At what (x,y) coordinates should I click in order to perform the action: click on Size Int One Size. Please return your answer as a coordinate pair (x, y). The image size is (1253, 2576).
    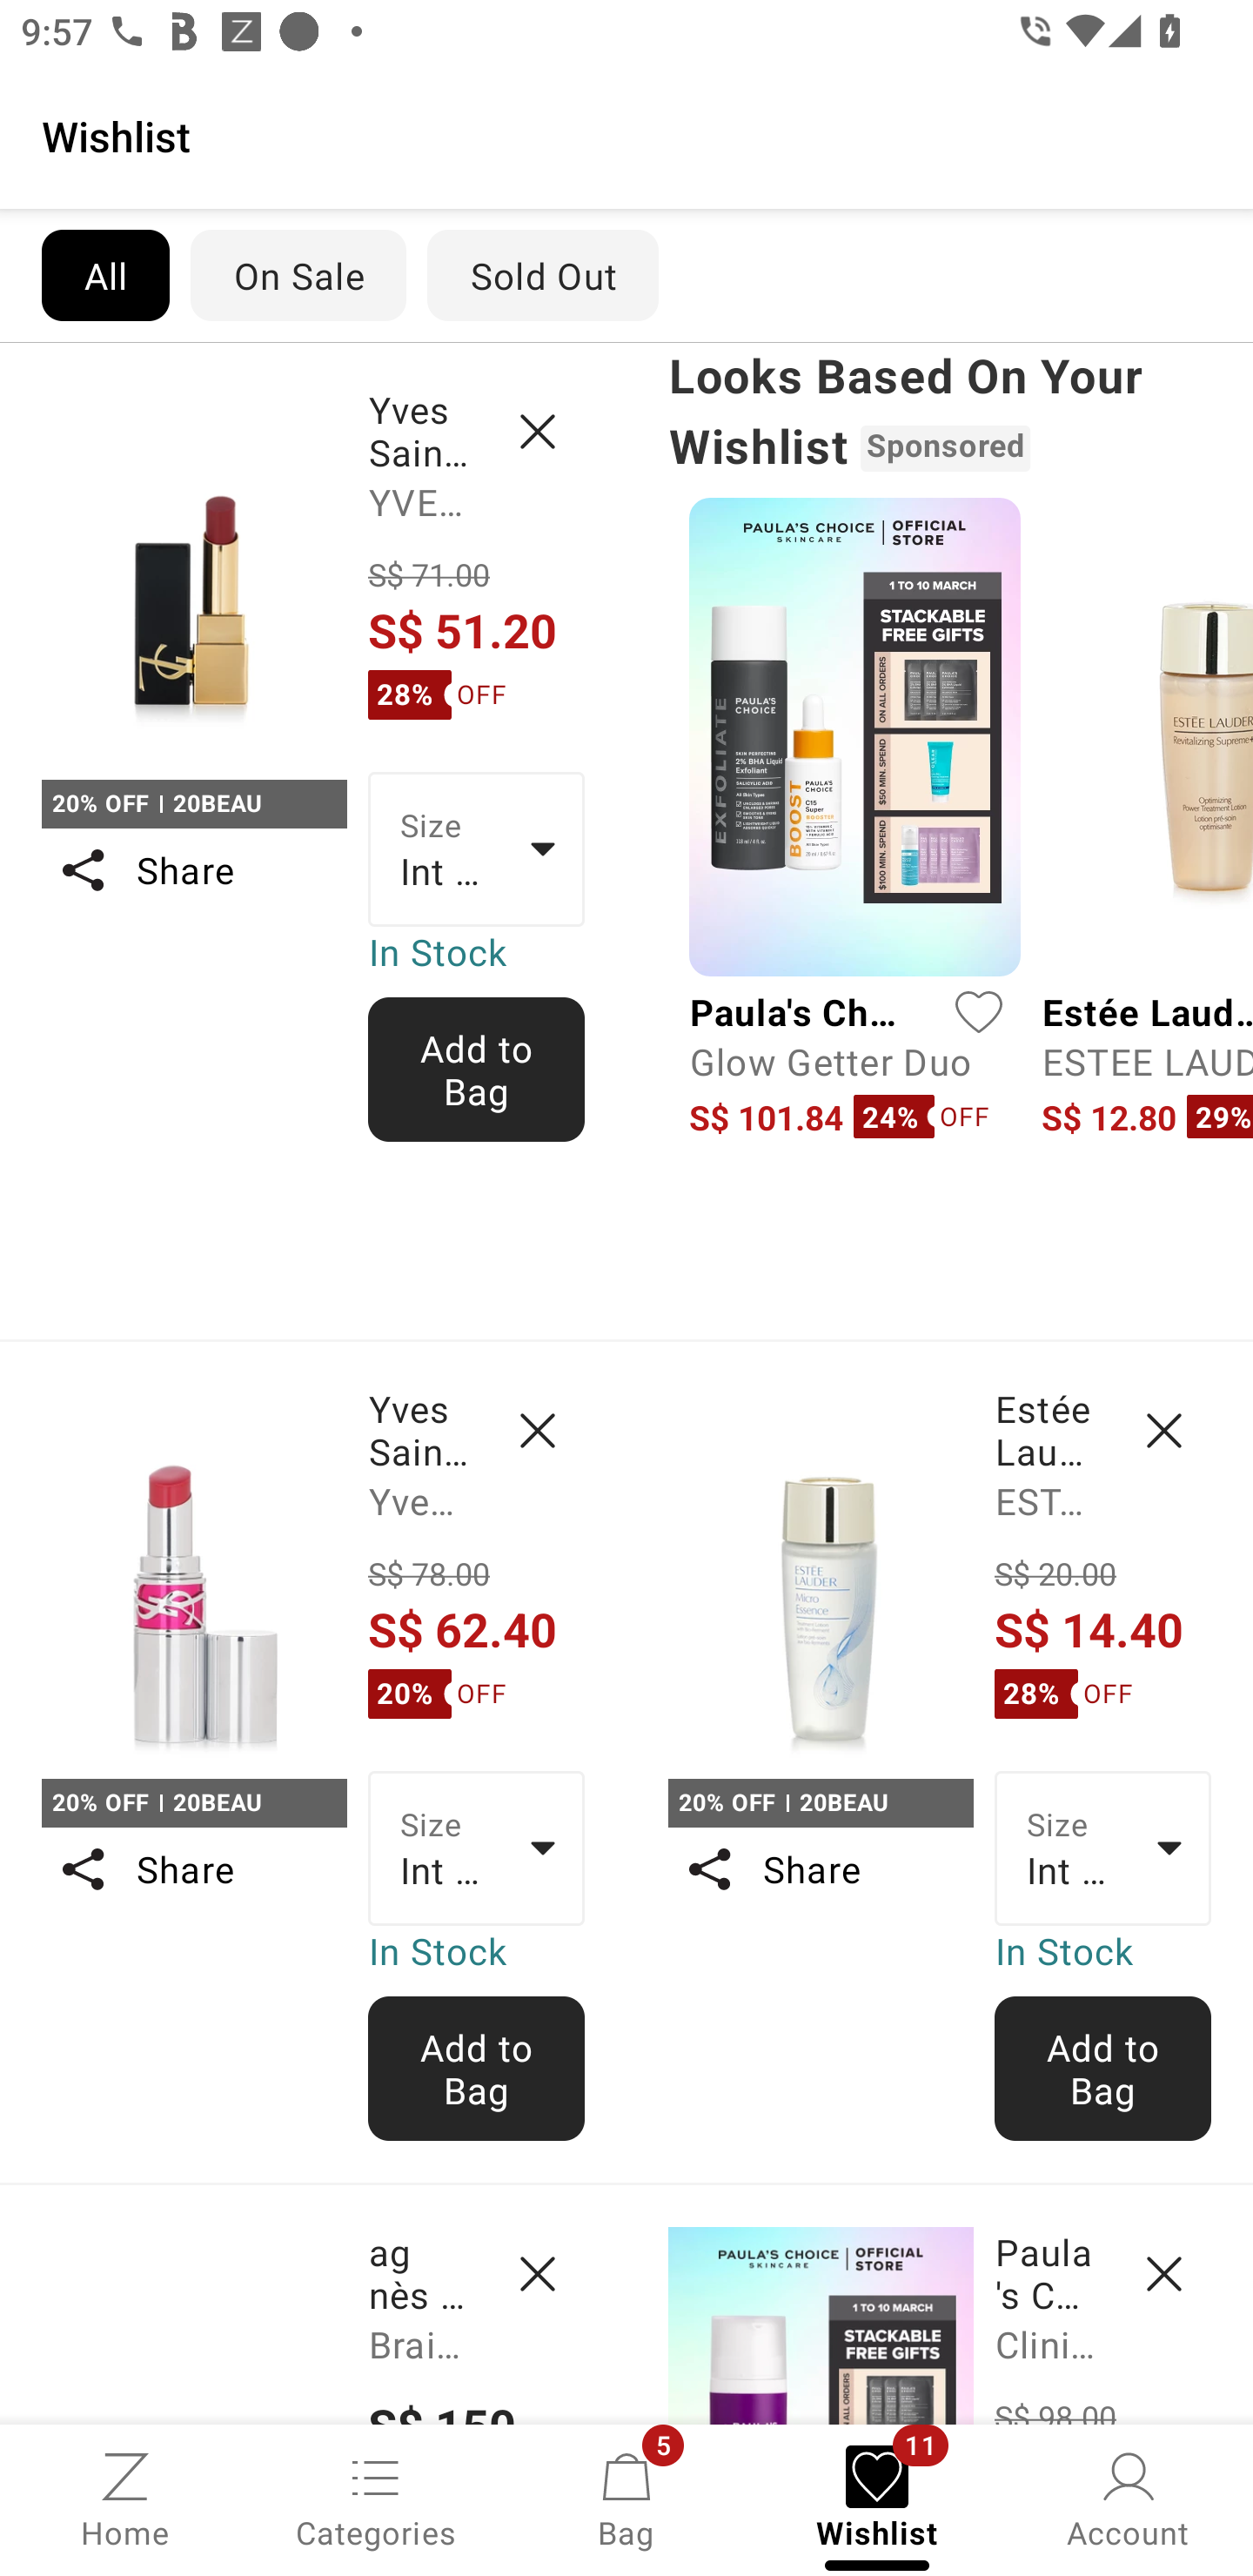
    Looking at the image, I should click on (1103, 1849).